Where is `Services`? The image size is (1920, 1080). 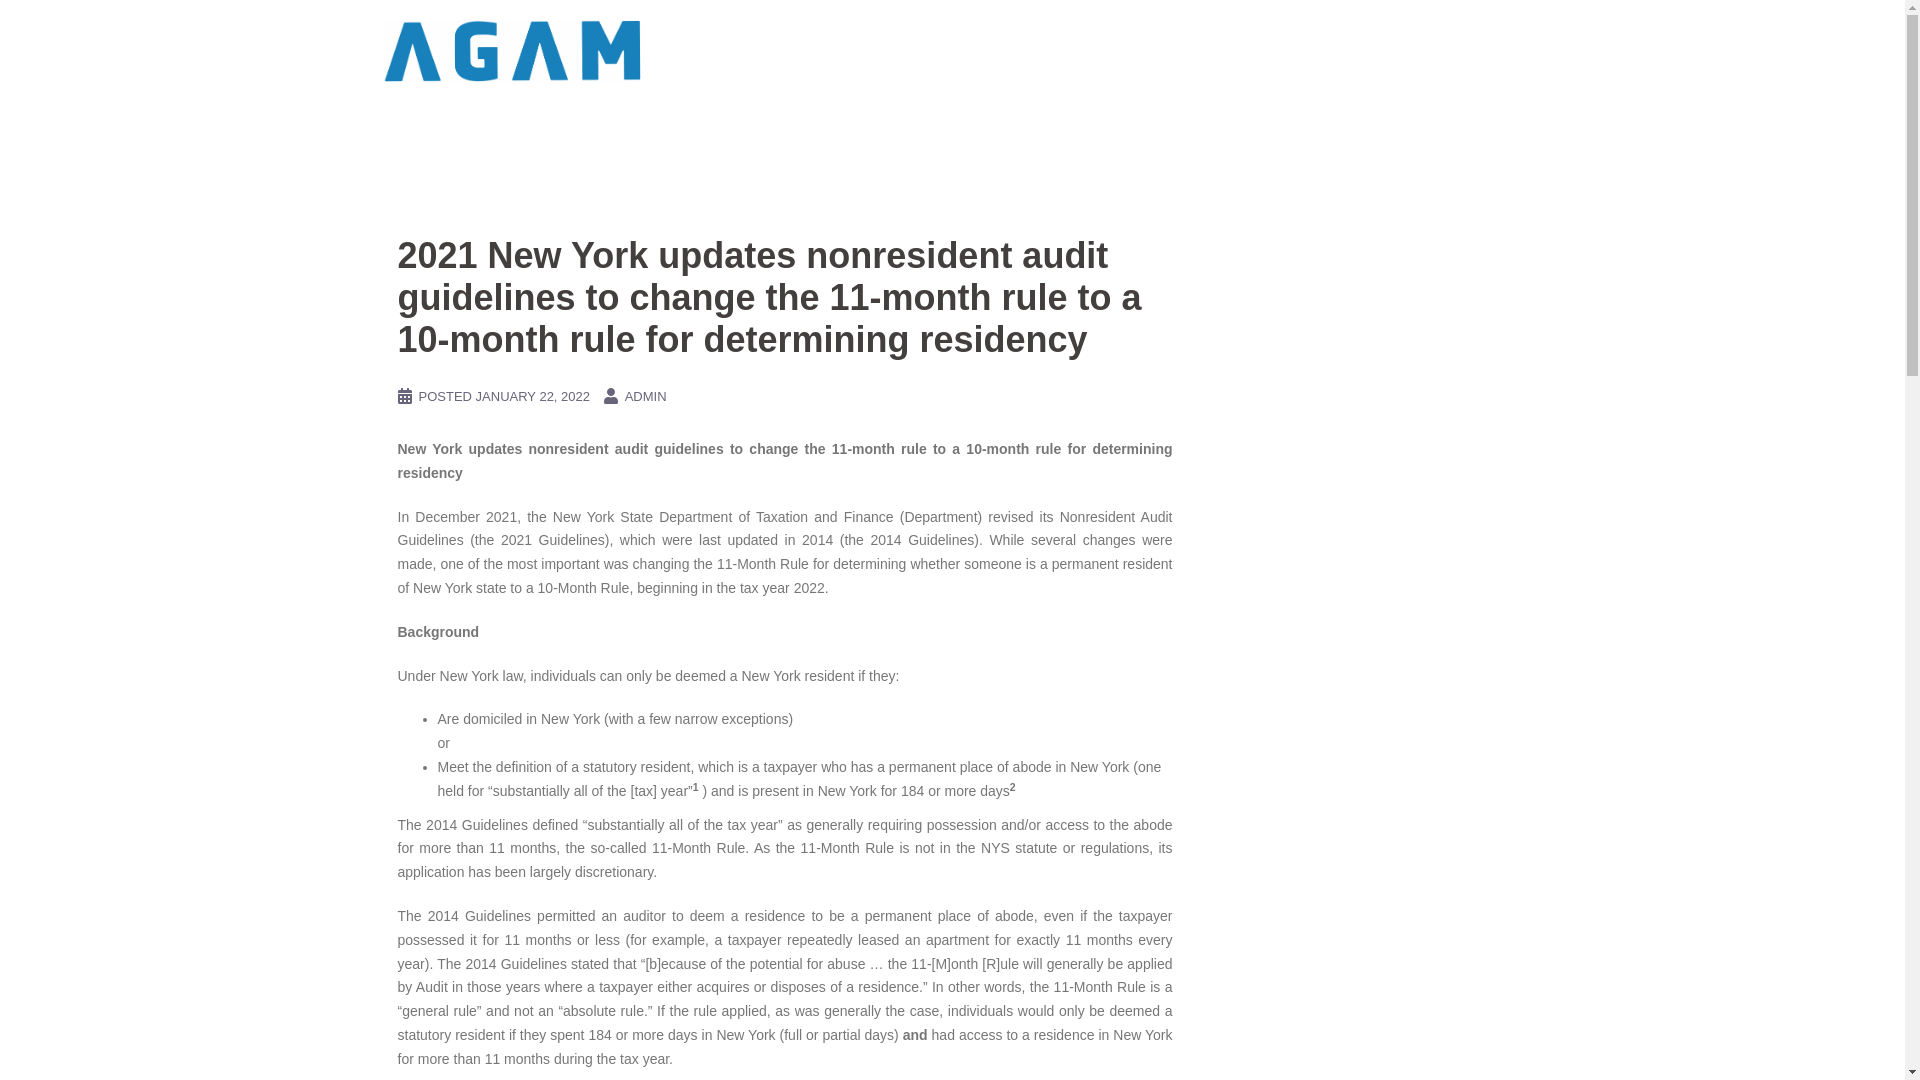 Services is located at coordinates (840, 50).